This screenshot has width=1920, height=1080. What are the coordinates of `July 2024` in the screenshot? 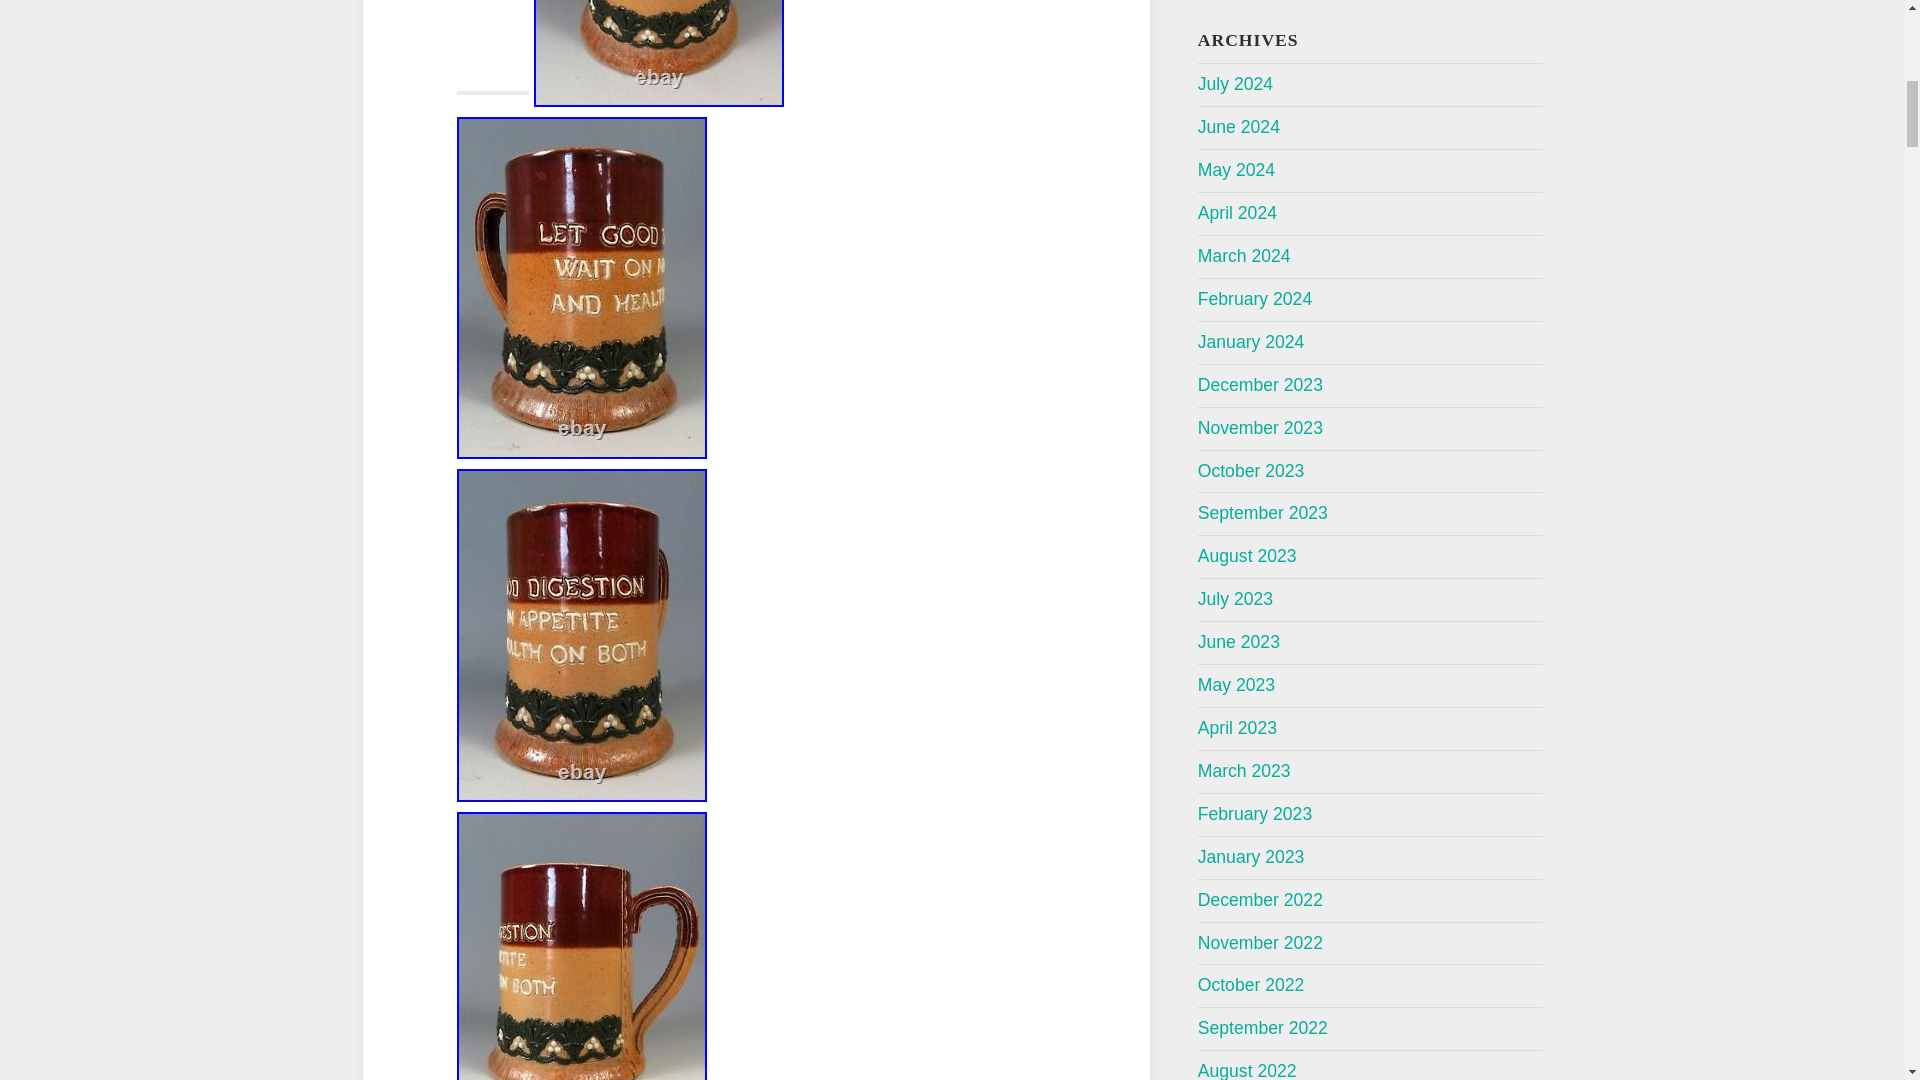 It's located at (1235, 84).